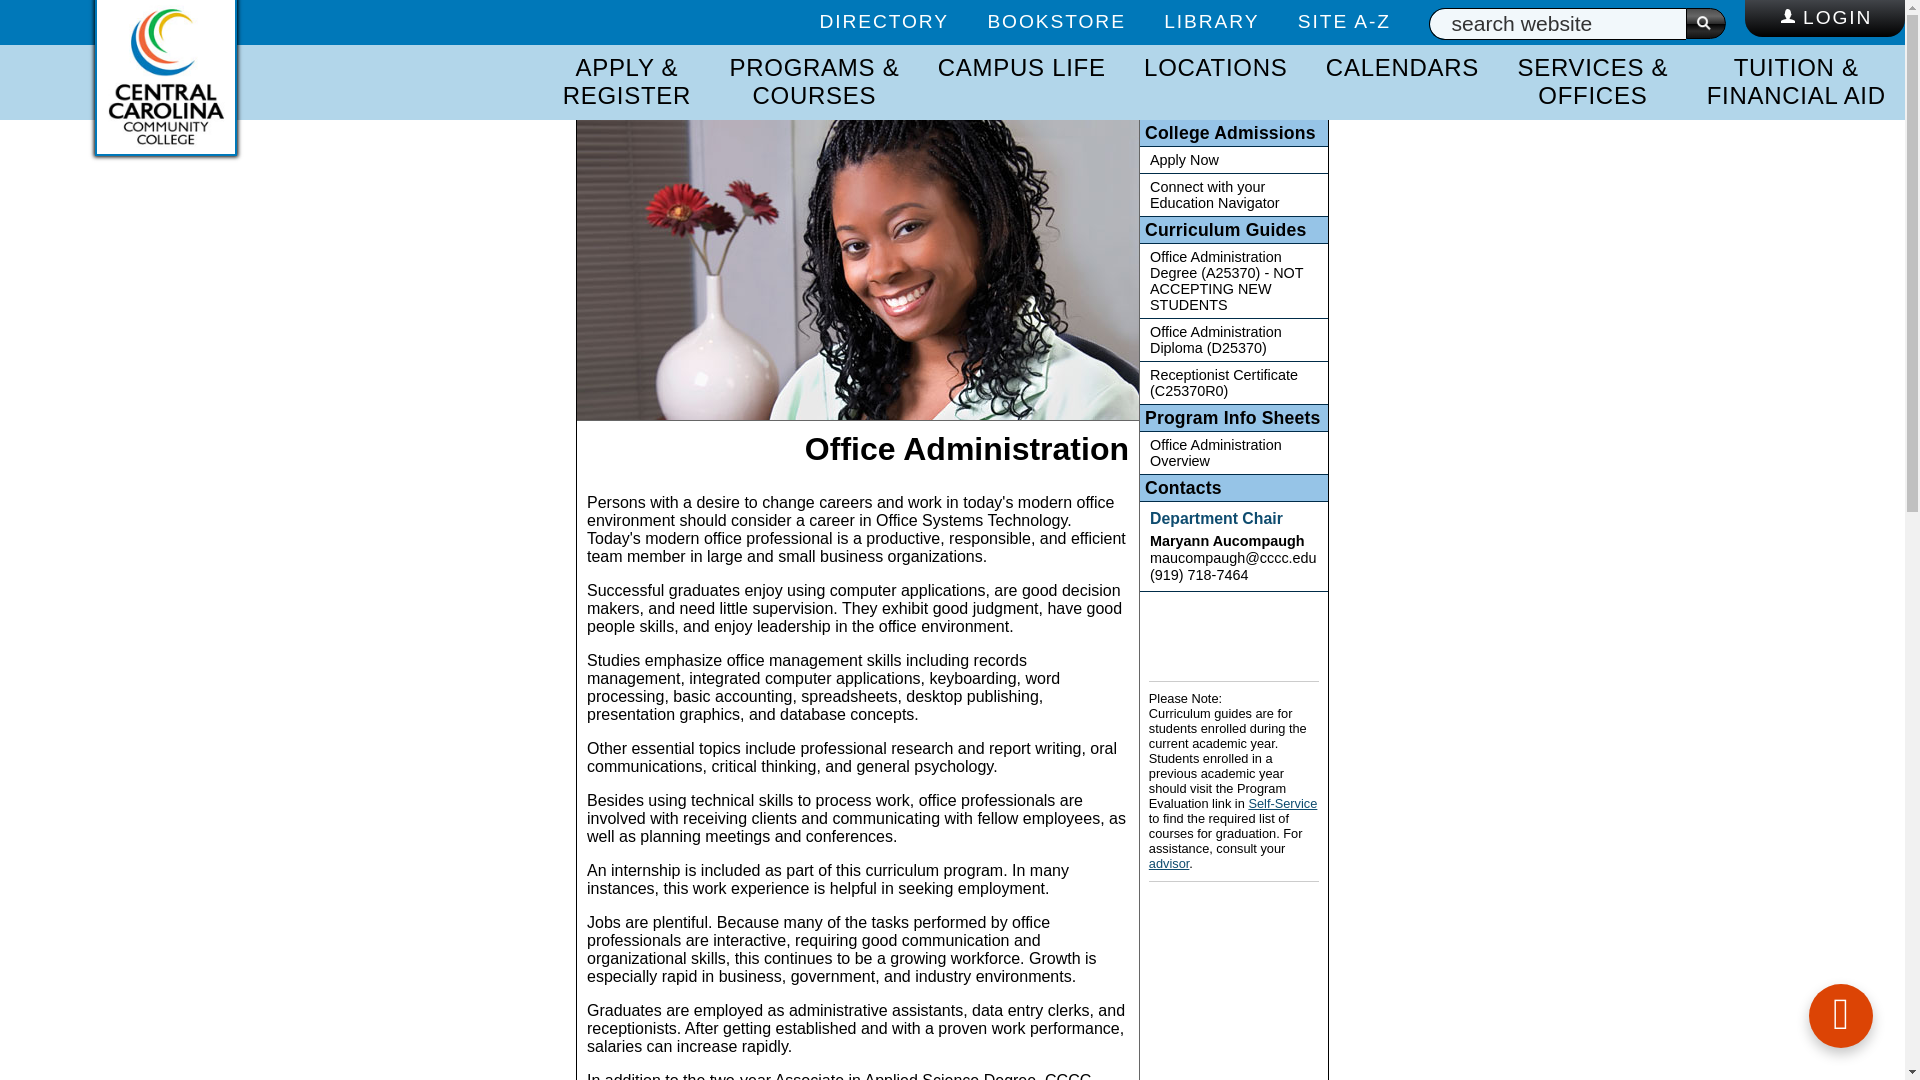 The image size is (1920, 1080). I want to click on LIBRARY, so click(1211, 21).